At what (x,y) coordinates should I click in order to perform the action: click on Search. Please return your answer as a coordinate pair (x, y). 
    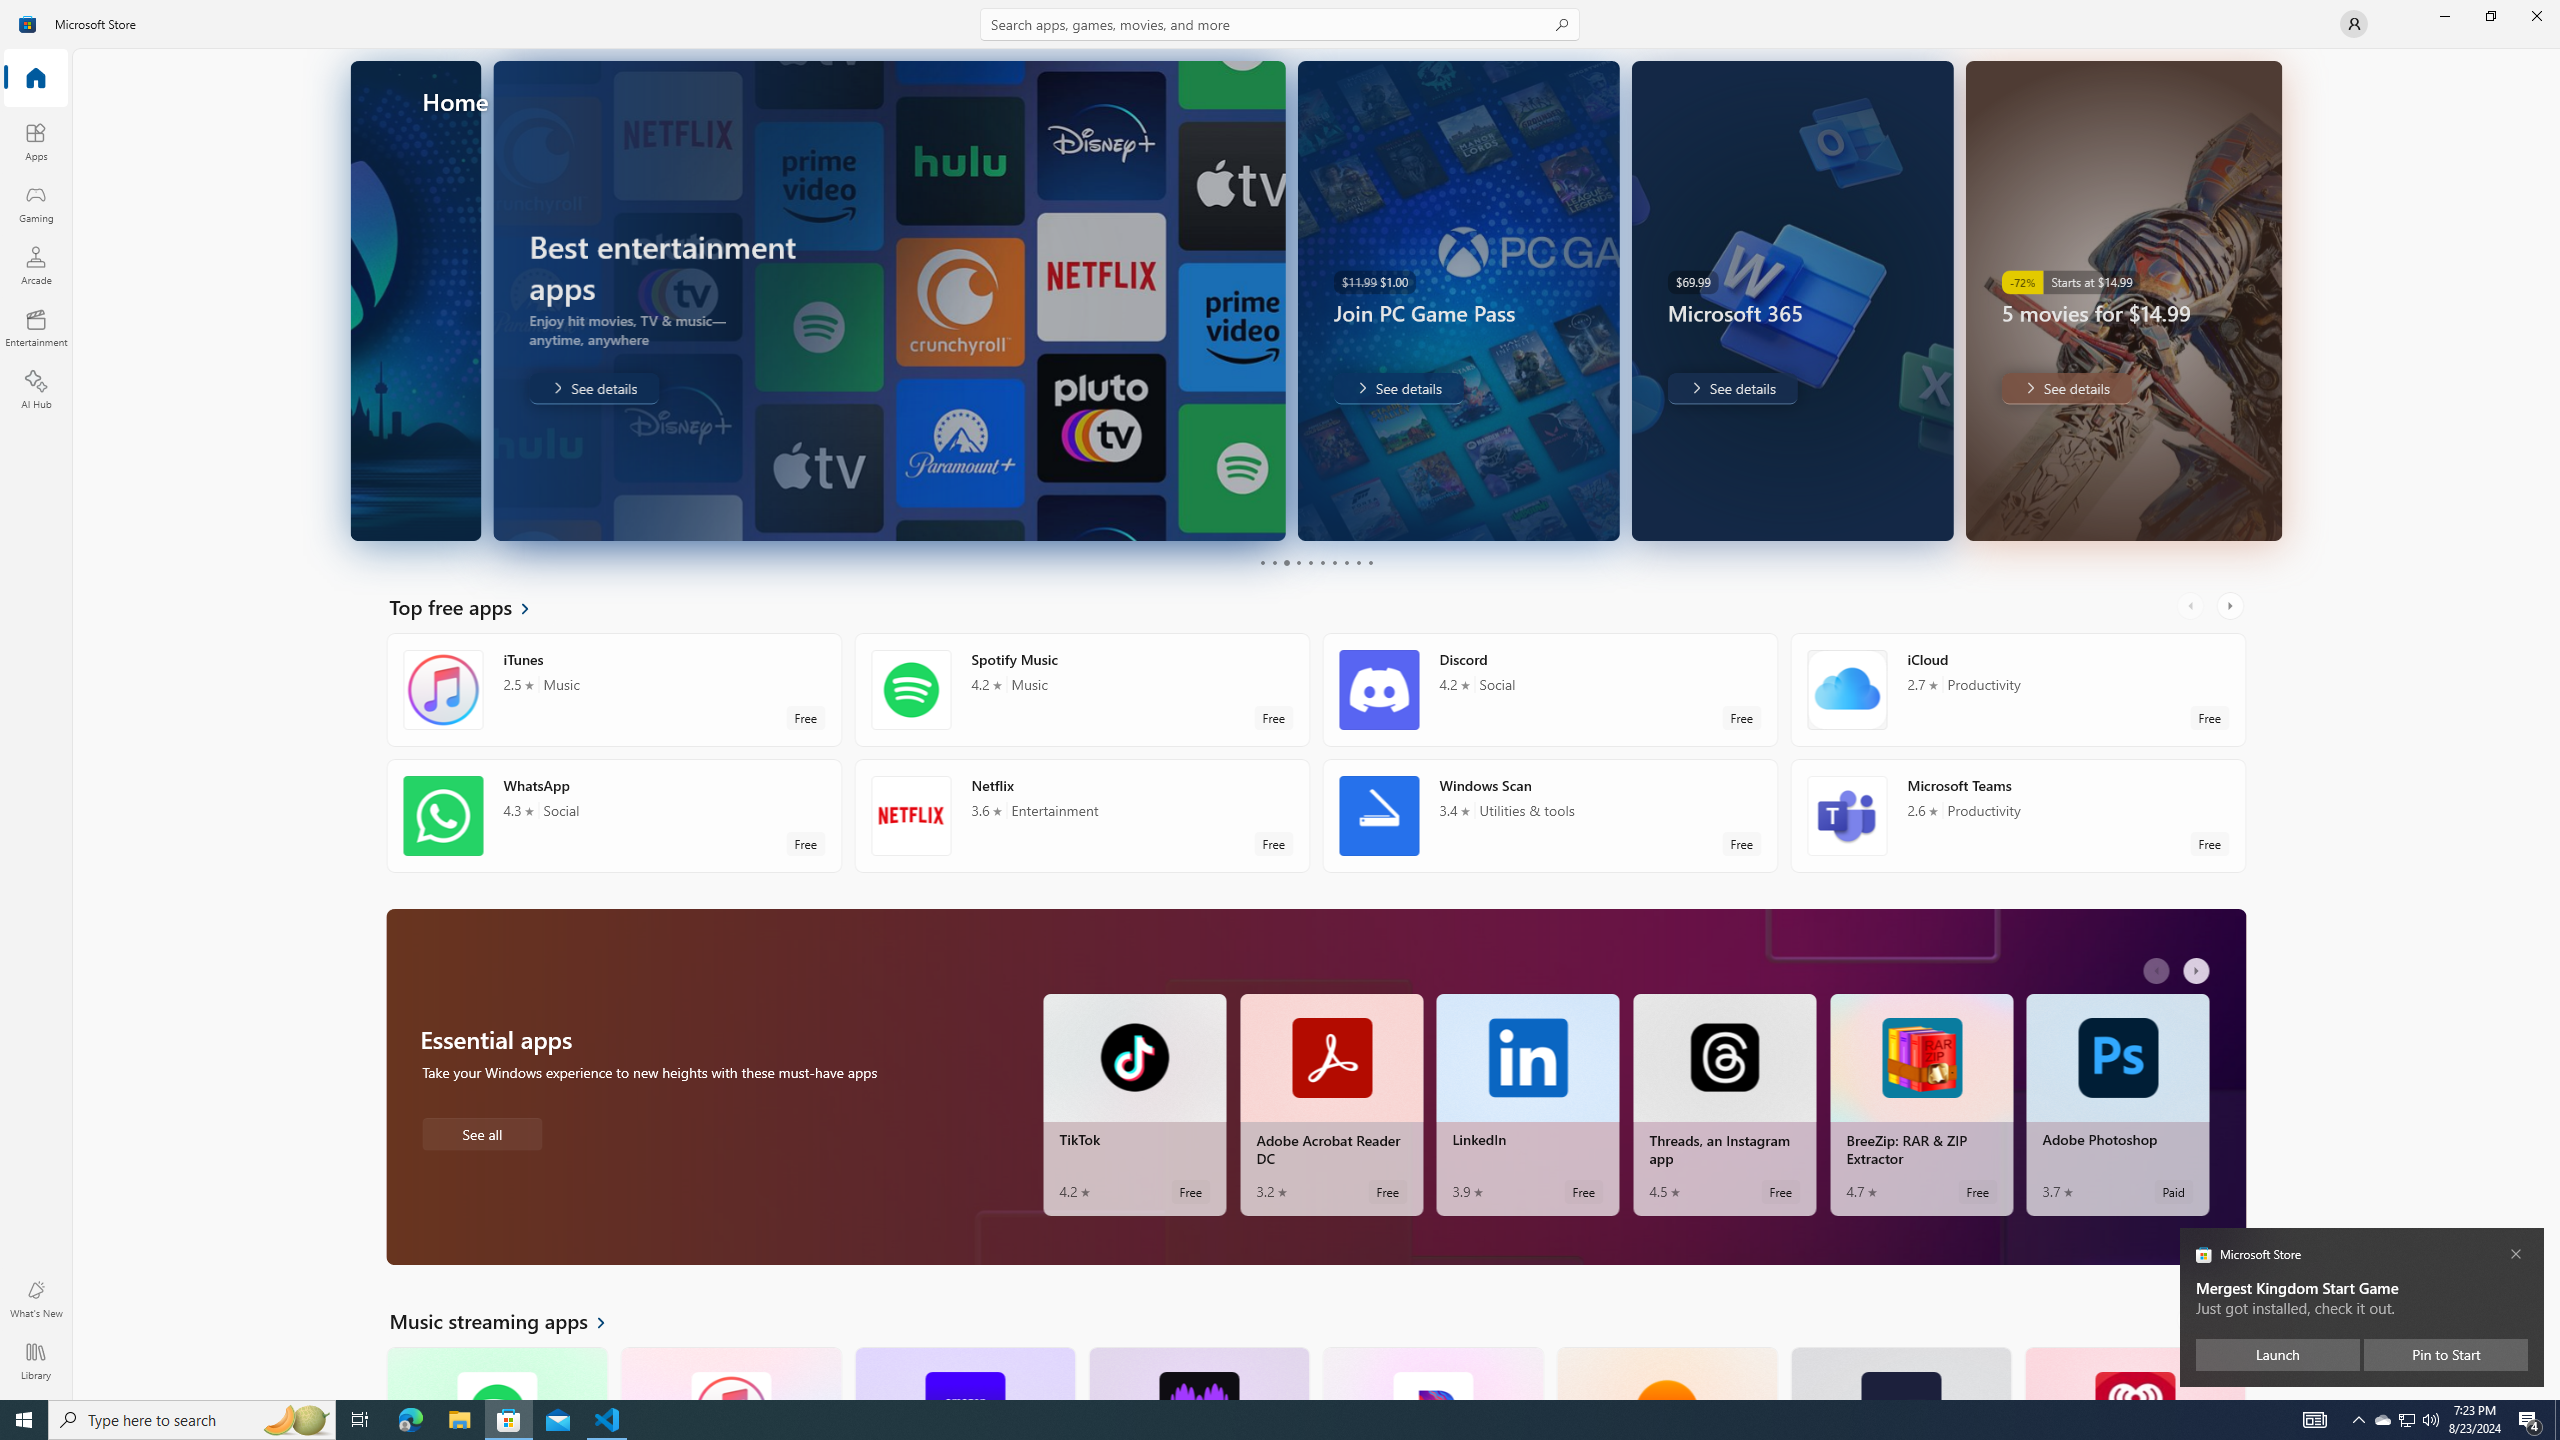
    Looking at the image, I should click on (1280, 24).